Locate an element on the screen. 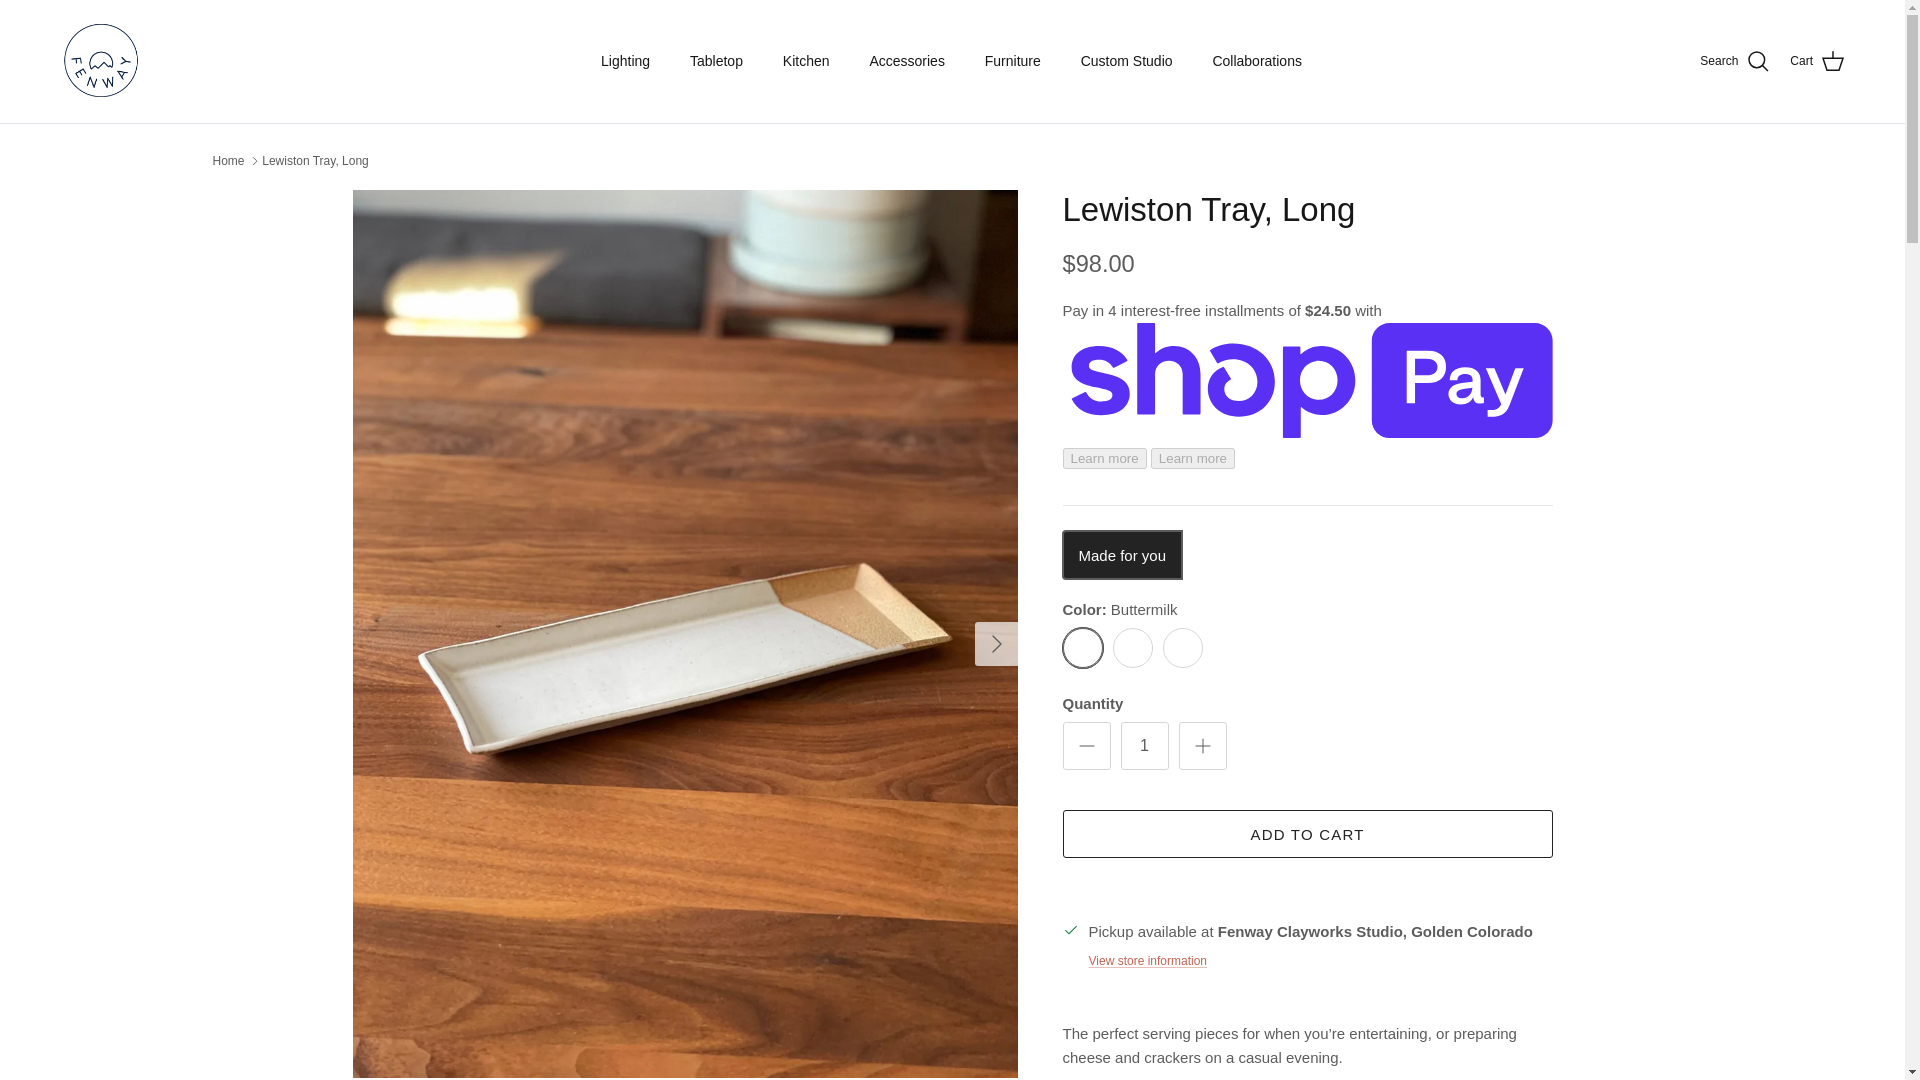 Image resolution: width=1920 pixels, height=1080 pixels. Search is located at coordinates (1734, 61).